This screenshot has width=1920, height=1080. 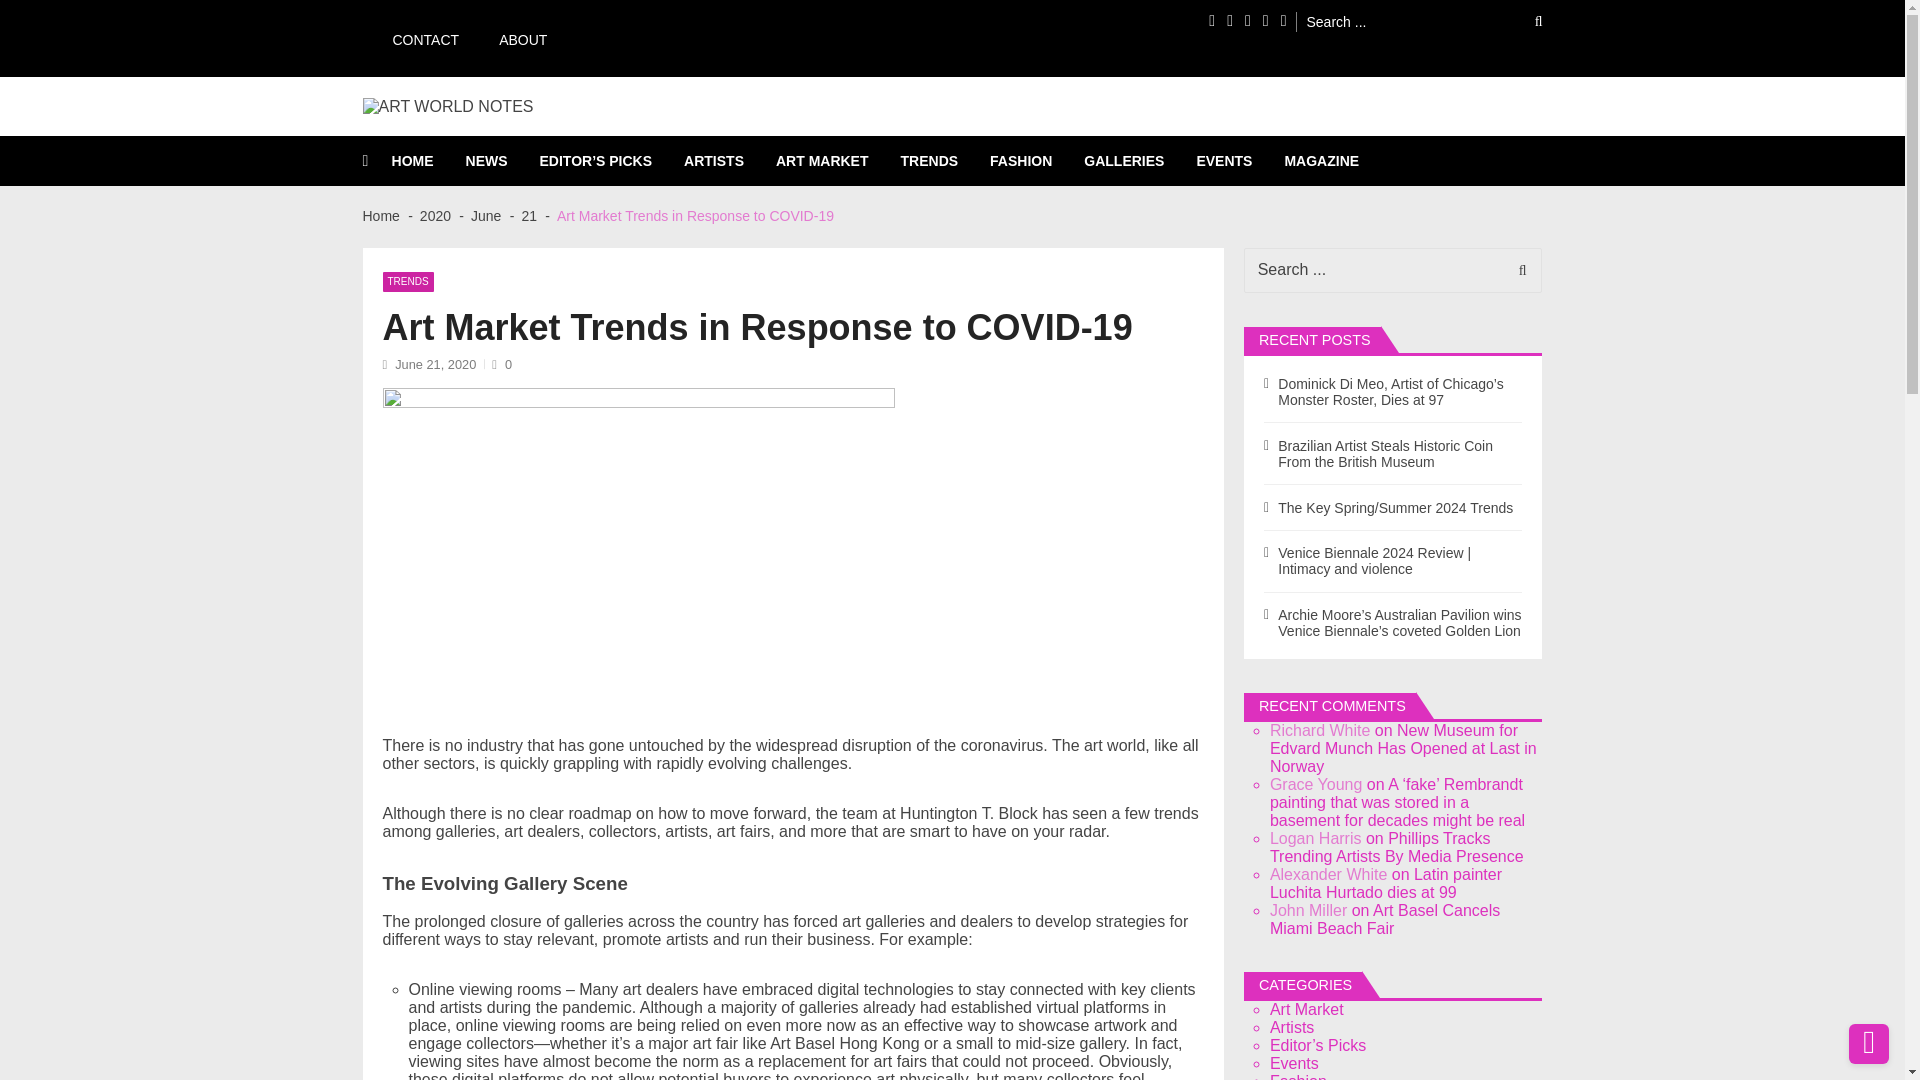 I want to click on HOME, so click(x=428, y=160).